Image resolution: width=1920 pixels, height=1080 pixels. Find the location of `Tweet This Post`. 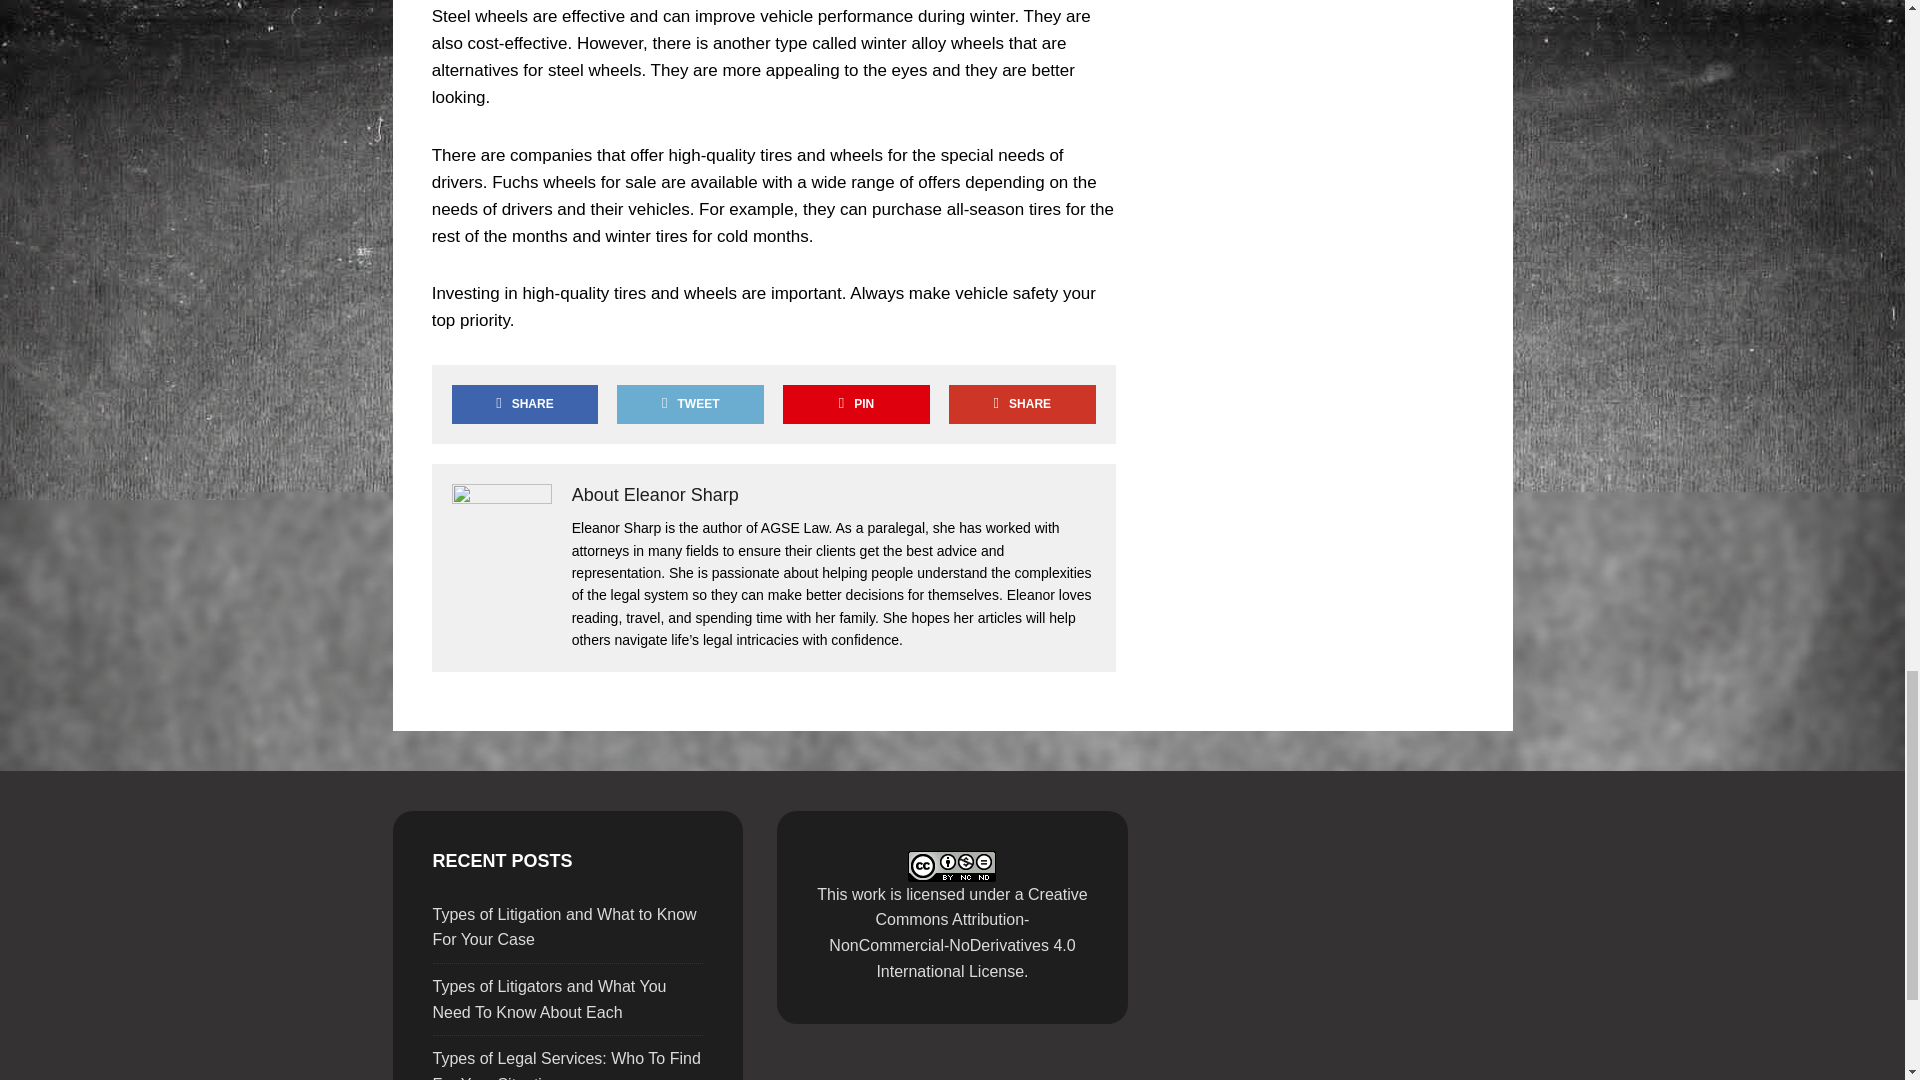

Tweet This Post is located at coordinates (689, 404).